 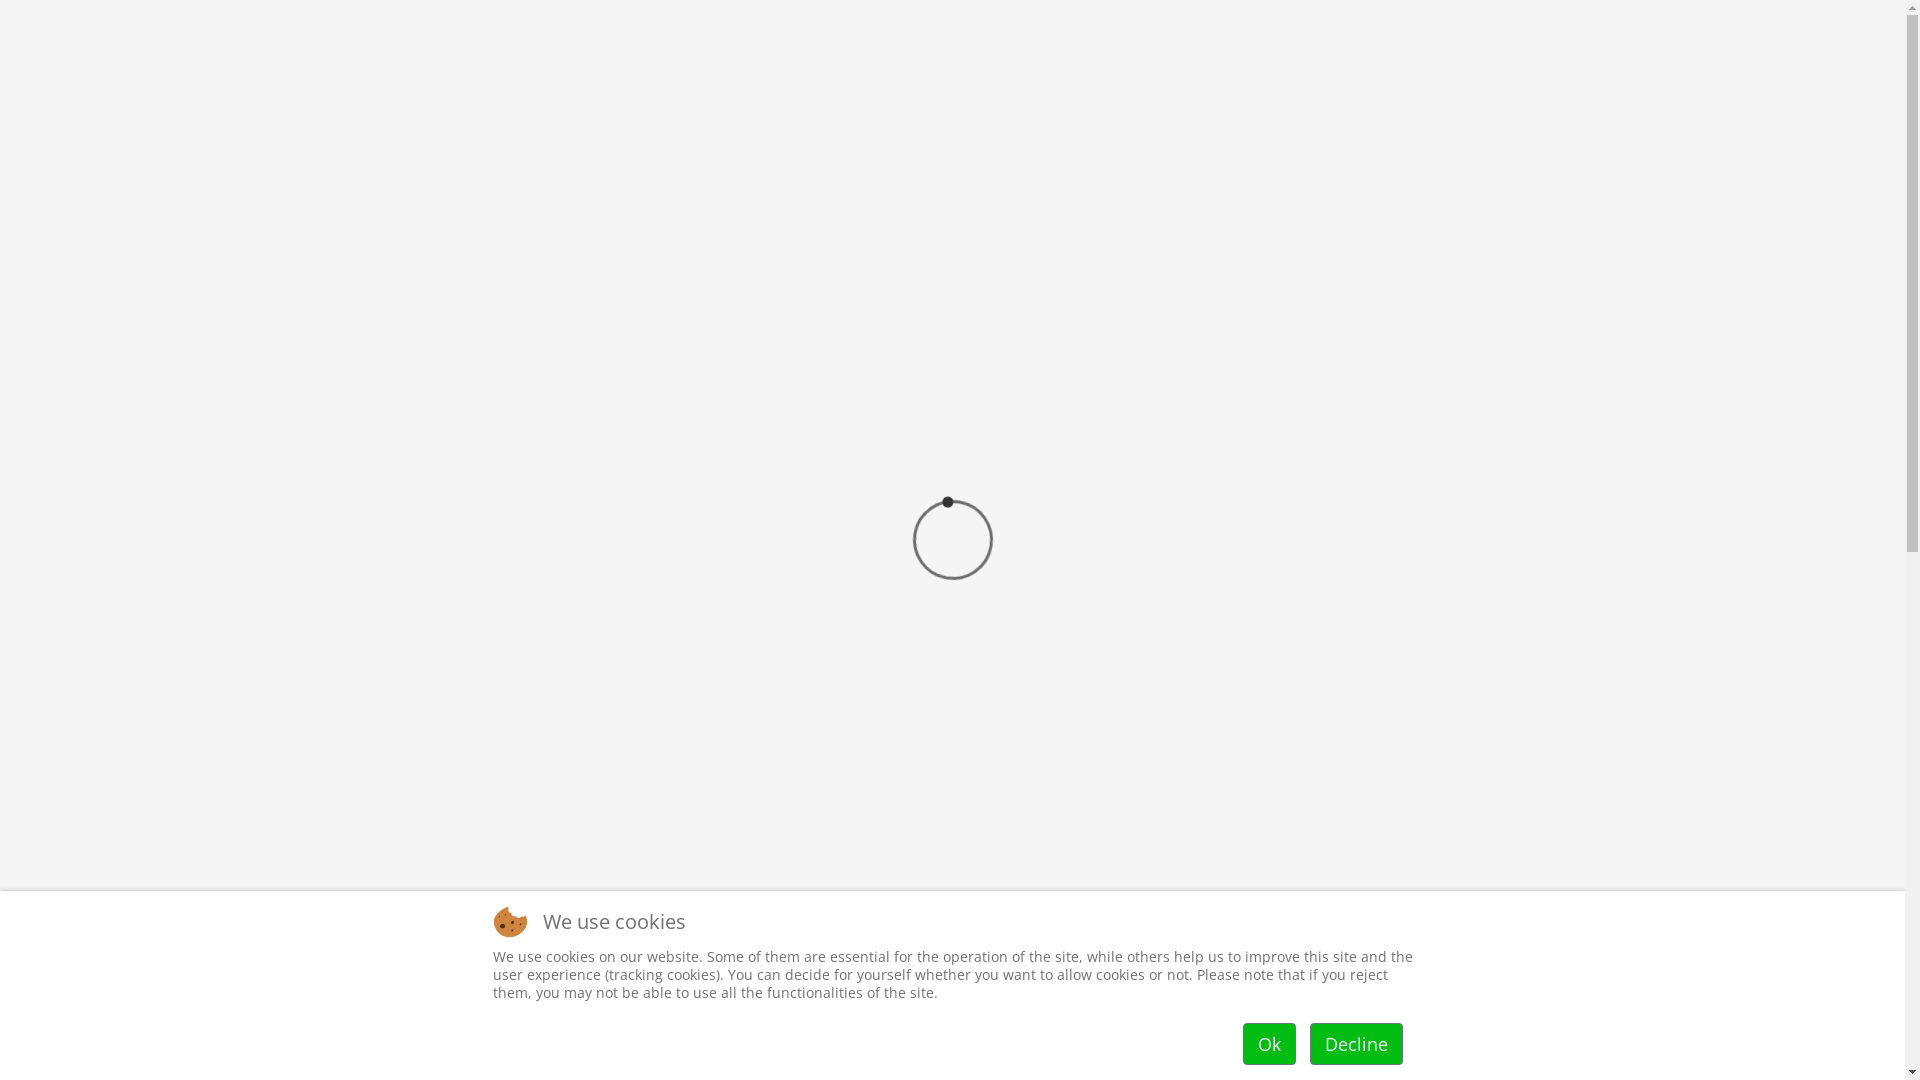 I want to click on director@college-ripo.by, so click(x=1326, y=1004).